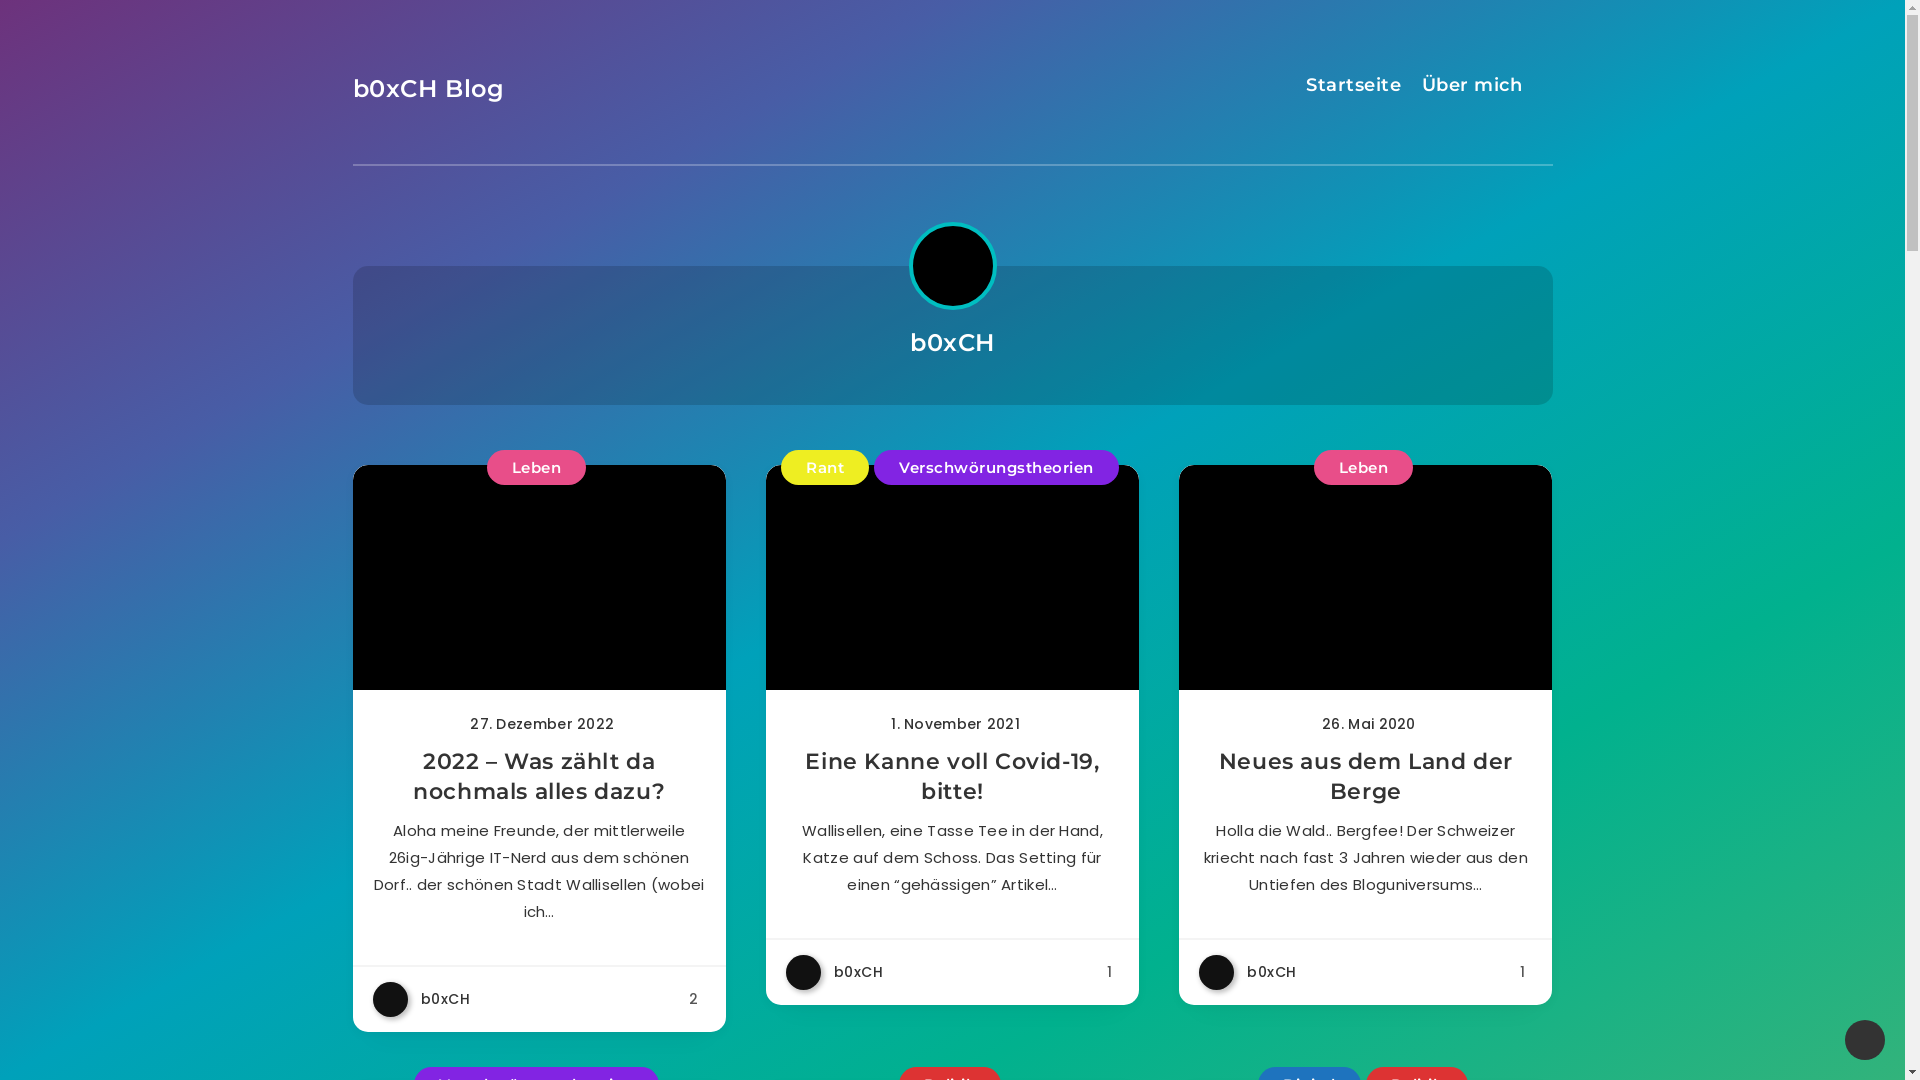  I want to click on Leben, so click(537, 468).